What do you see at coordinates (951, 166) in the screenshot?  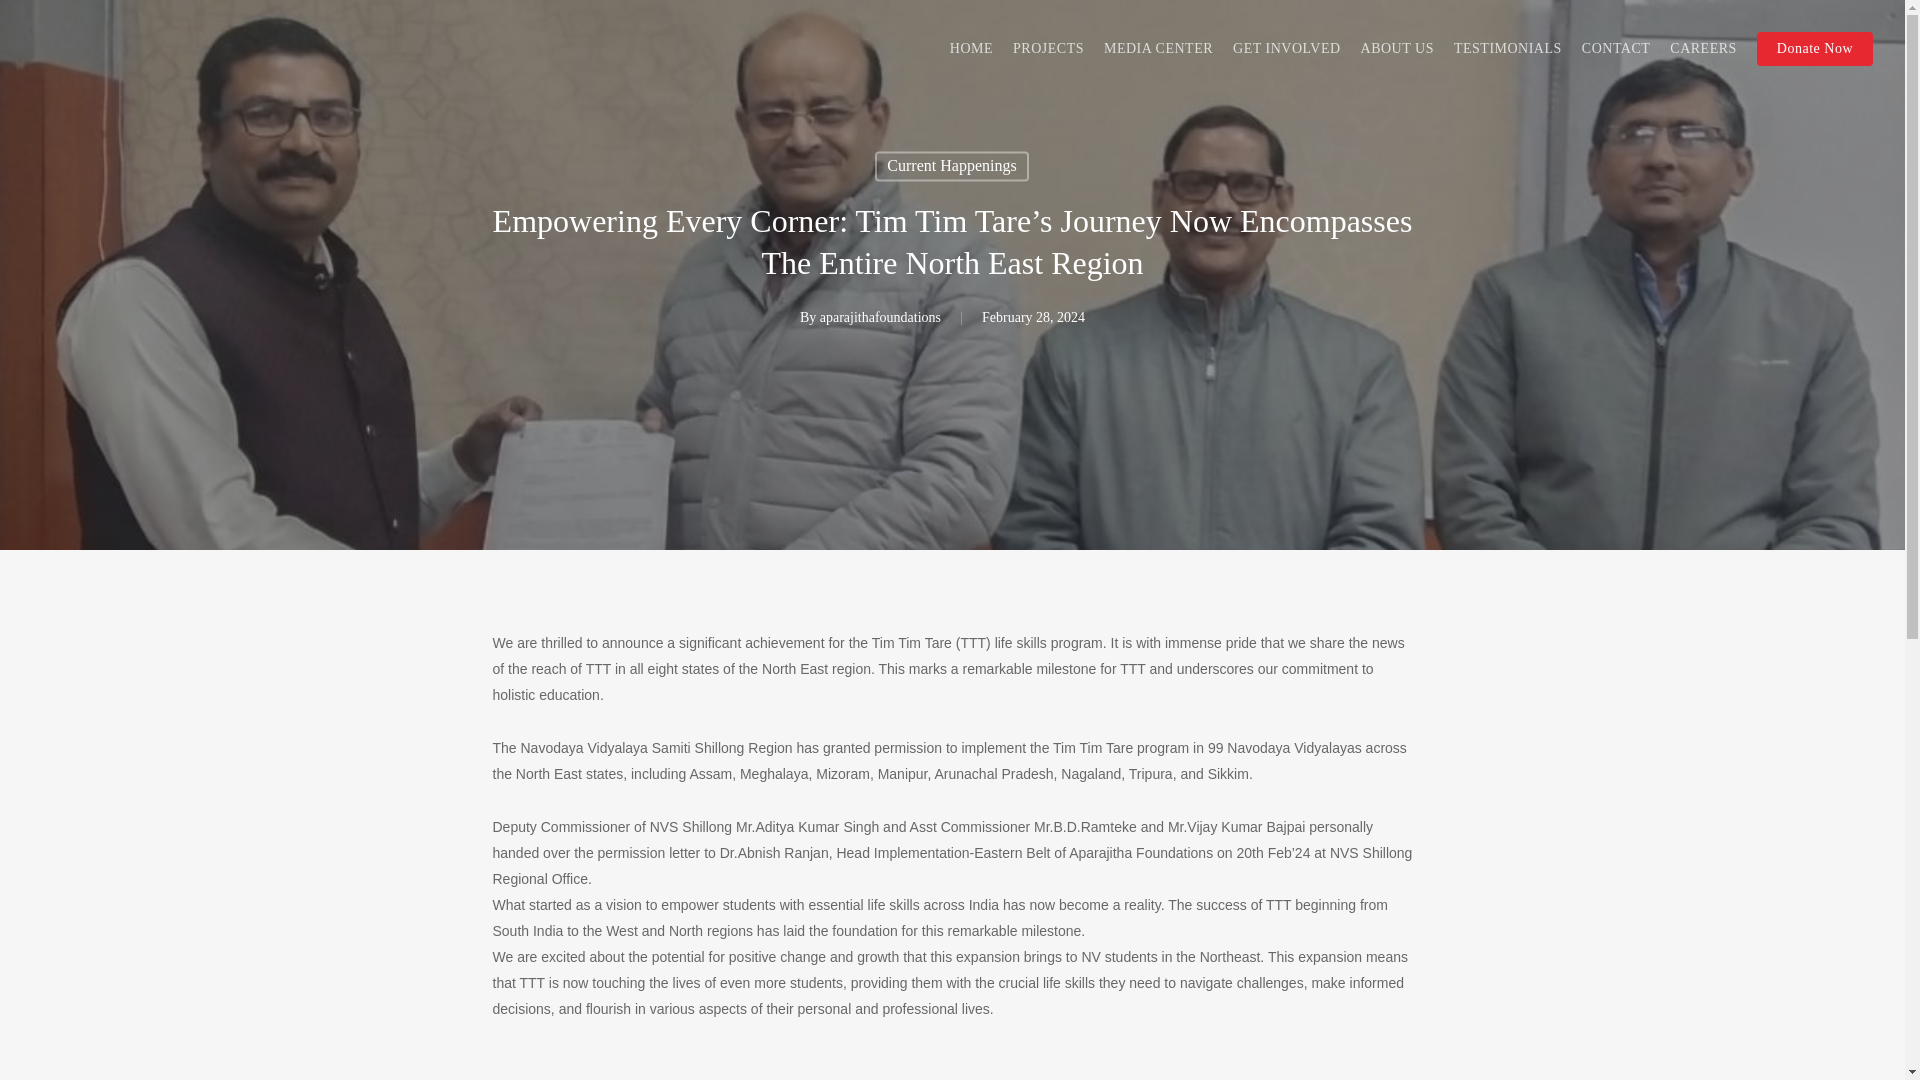 I see `Current Happenings` at bounding box center [951, 166].